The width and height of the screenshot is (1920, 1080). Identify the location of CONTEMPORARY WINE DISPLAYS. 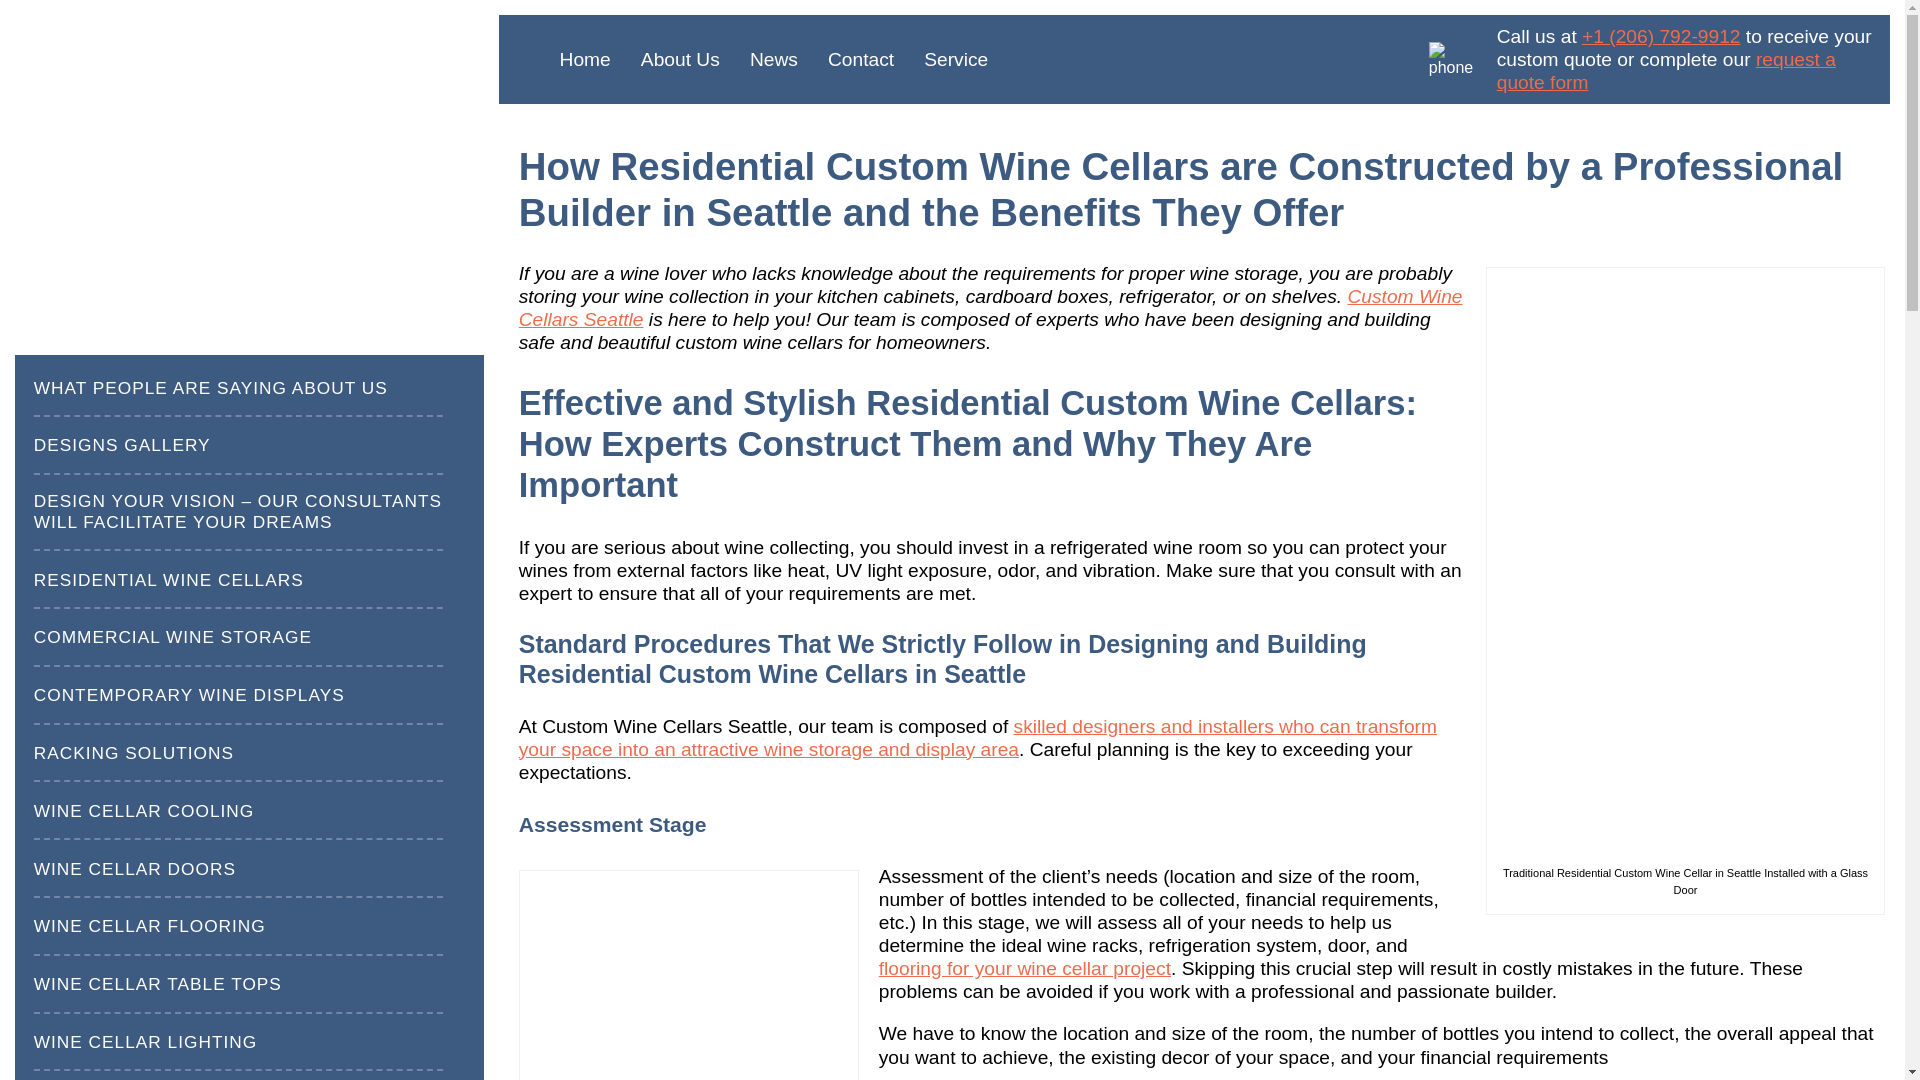
(190, 695).